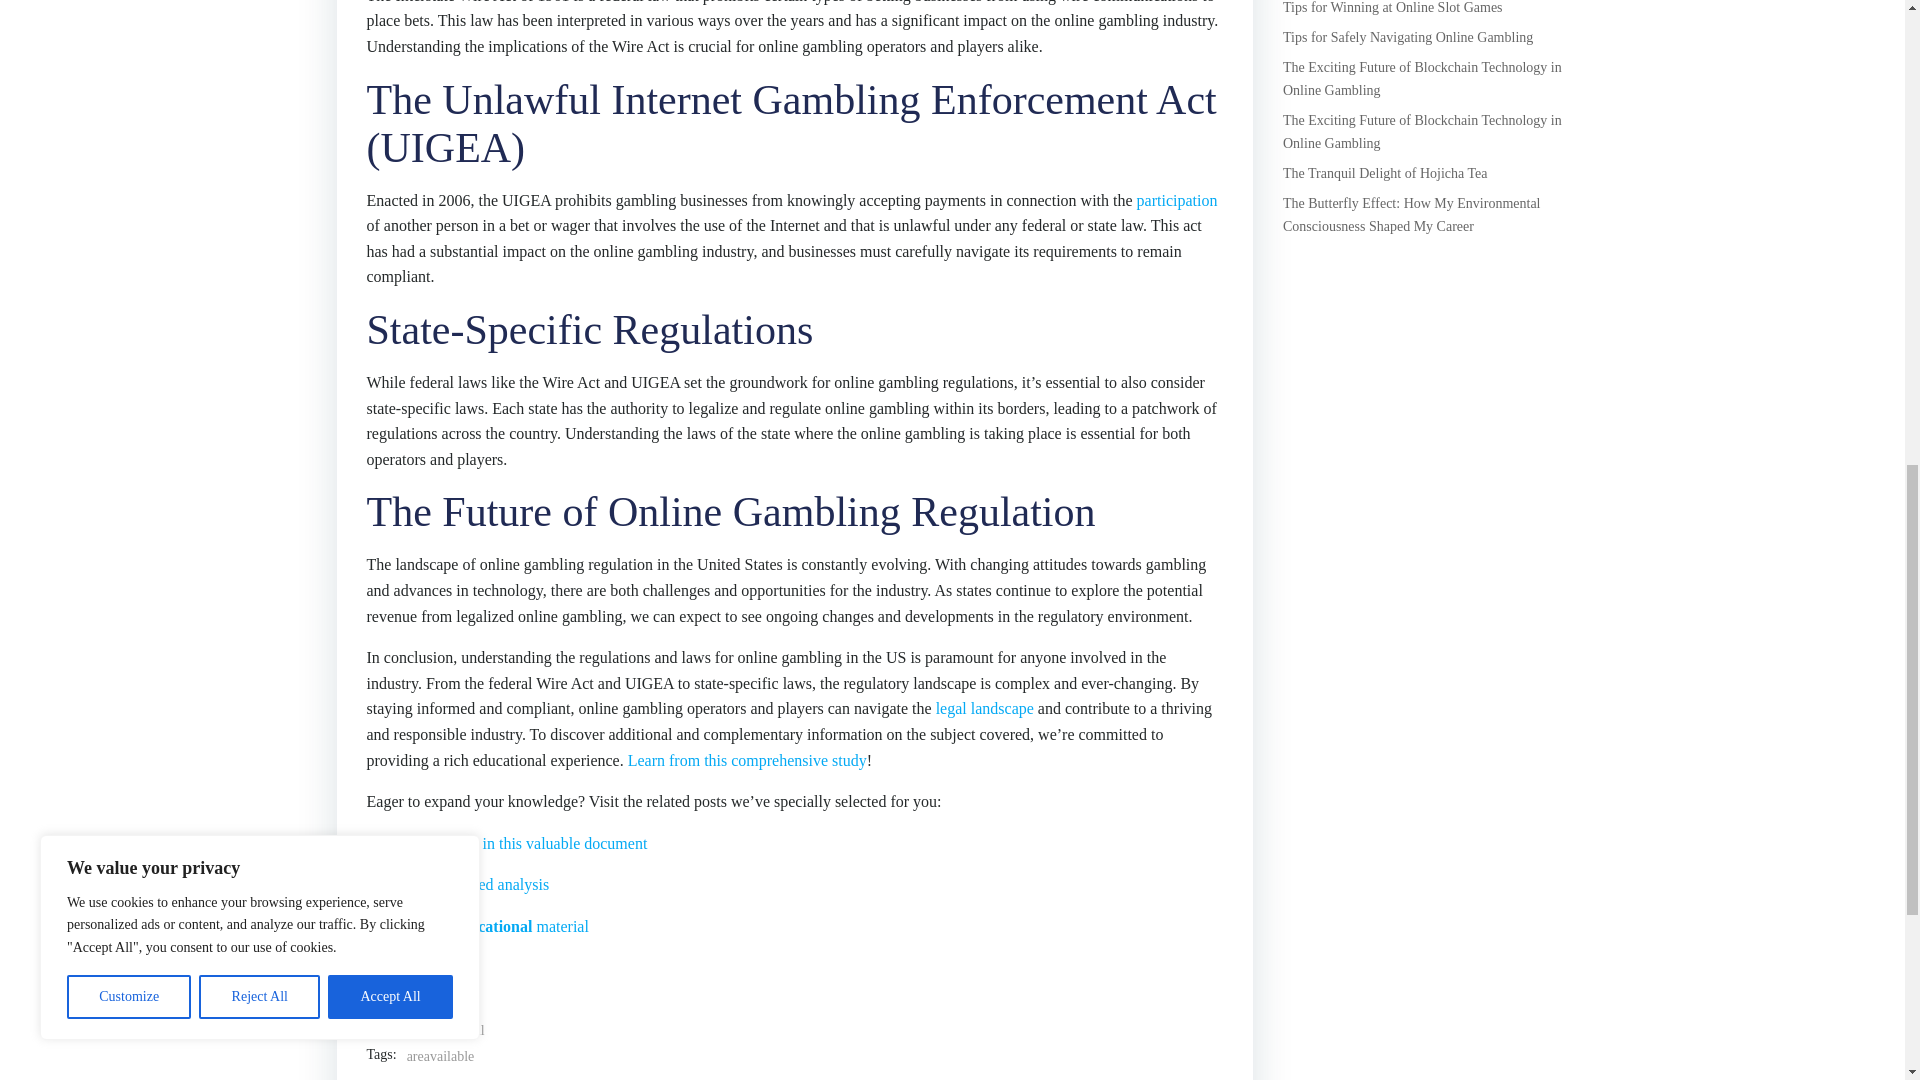 This screenshot has height=1080, width=1920. Describe the element at coordinates (476, 926) in the screenshot. I see `Explore this educational material` at that location.